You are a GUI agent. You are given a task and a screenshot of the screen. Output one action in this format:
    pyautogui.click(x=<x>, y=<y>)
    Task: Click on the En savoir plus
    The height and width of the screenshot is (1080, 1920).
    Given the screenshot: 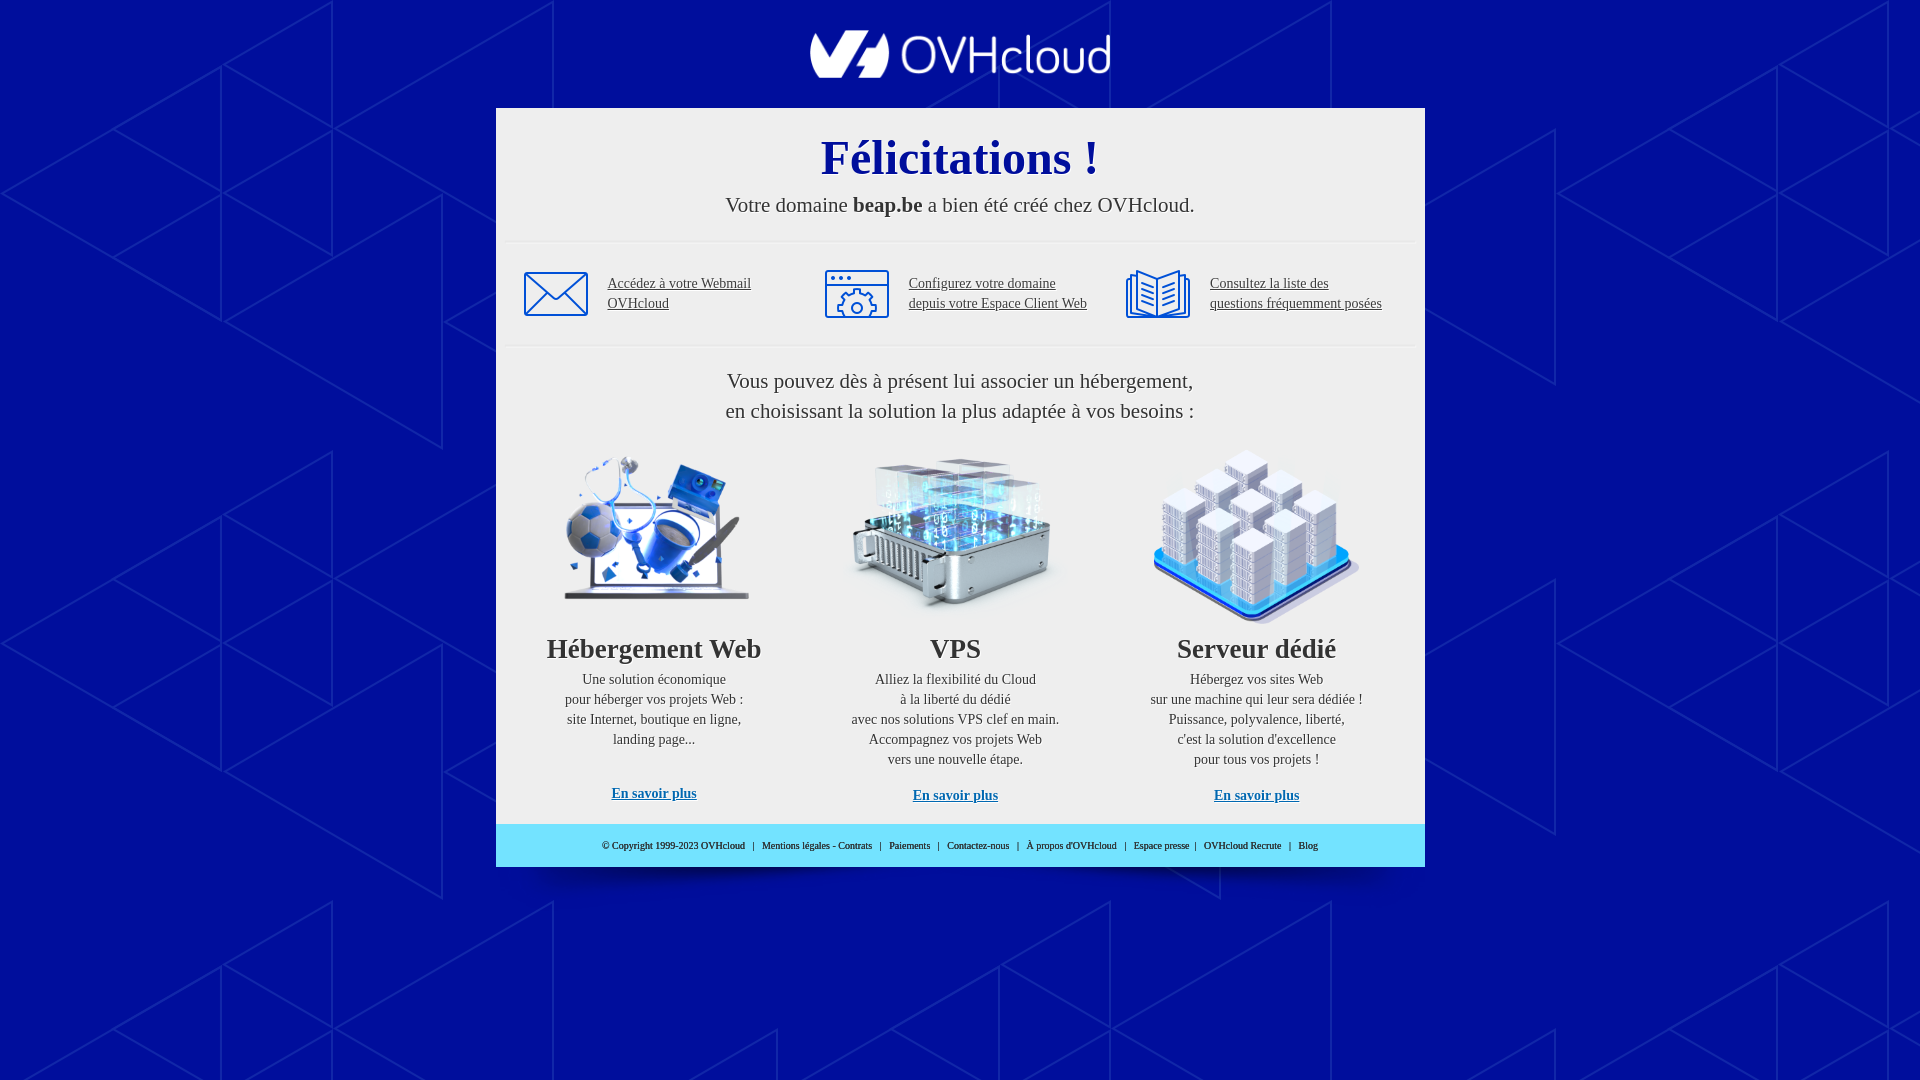 What is the action you would take?
    pyautogui.click(x=956, y=796)
    